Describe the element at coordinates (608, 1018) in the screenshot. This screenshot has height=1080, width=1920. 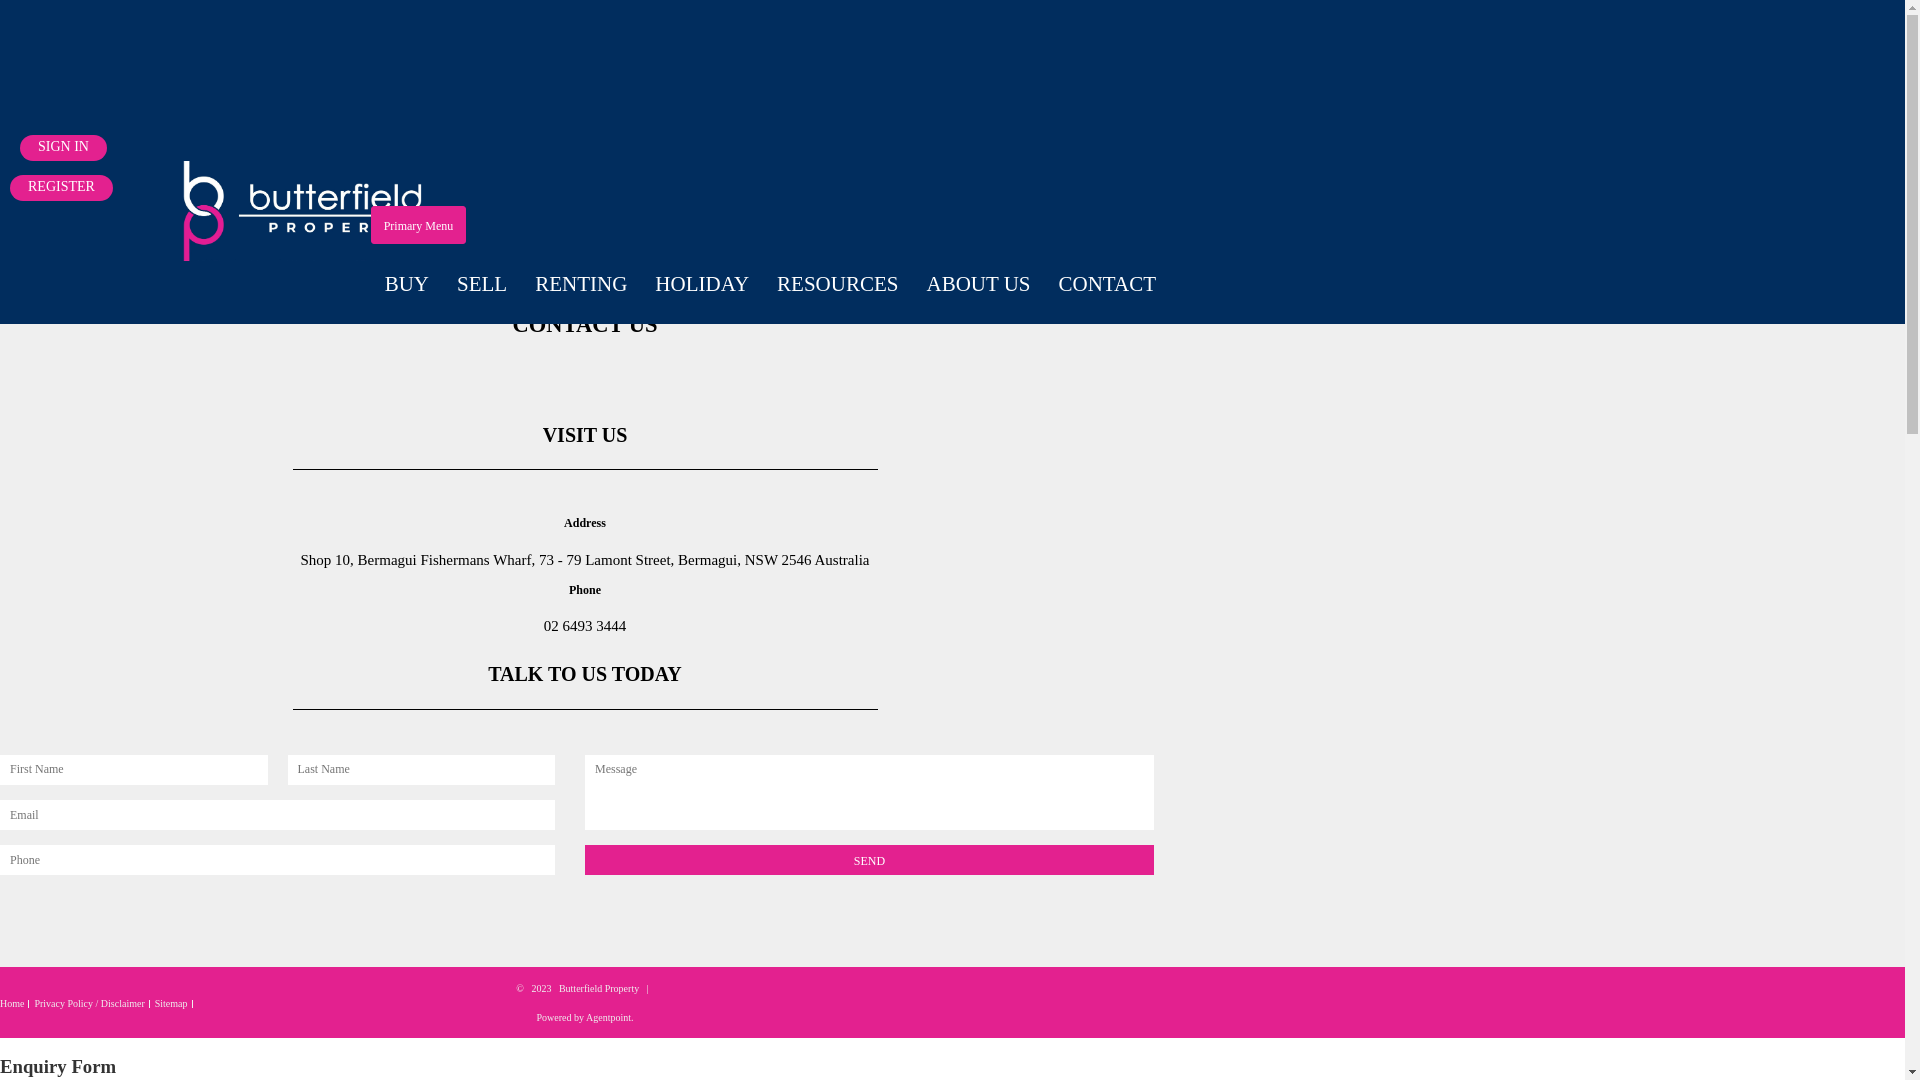
I see `Agentpoint` at that location.